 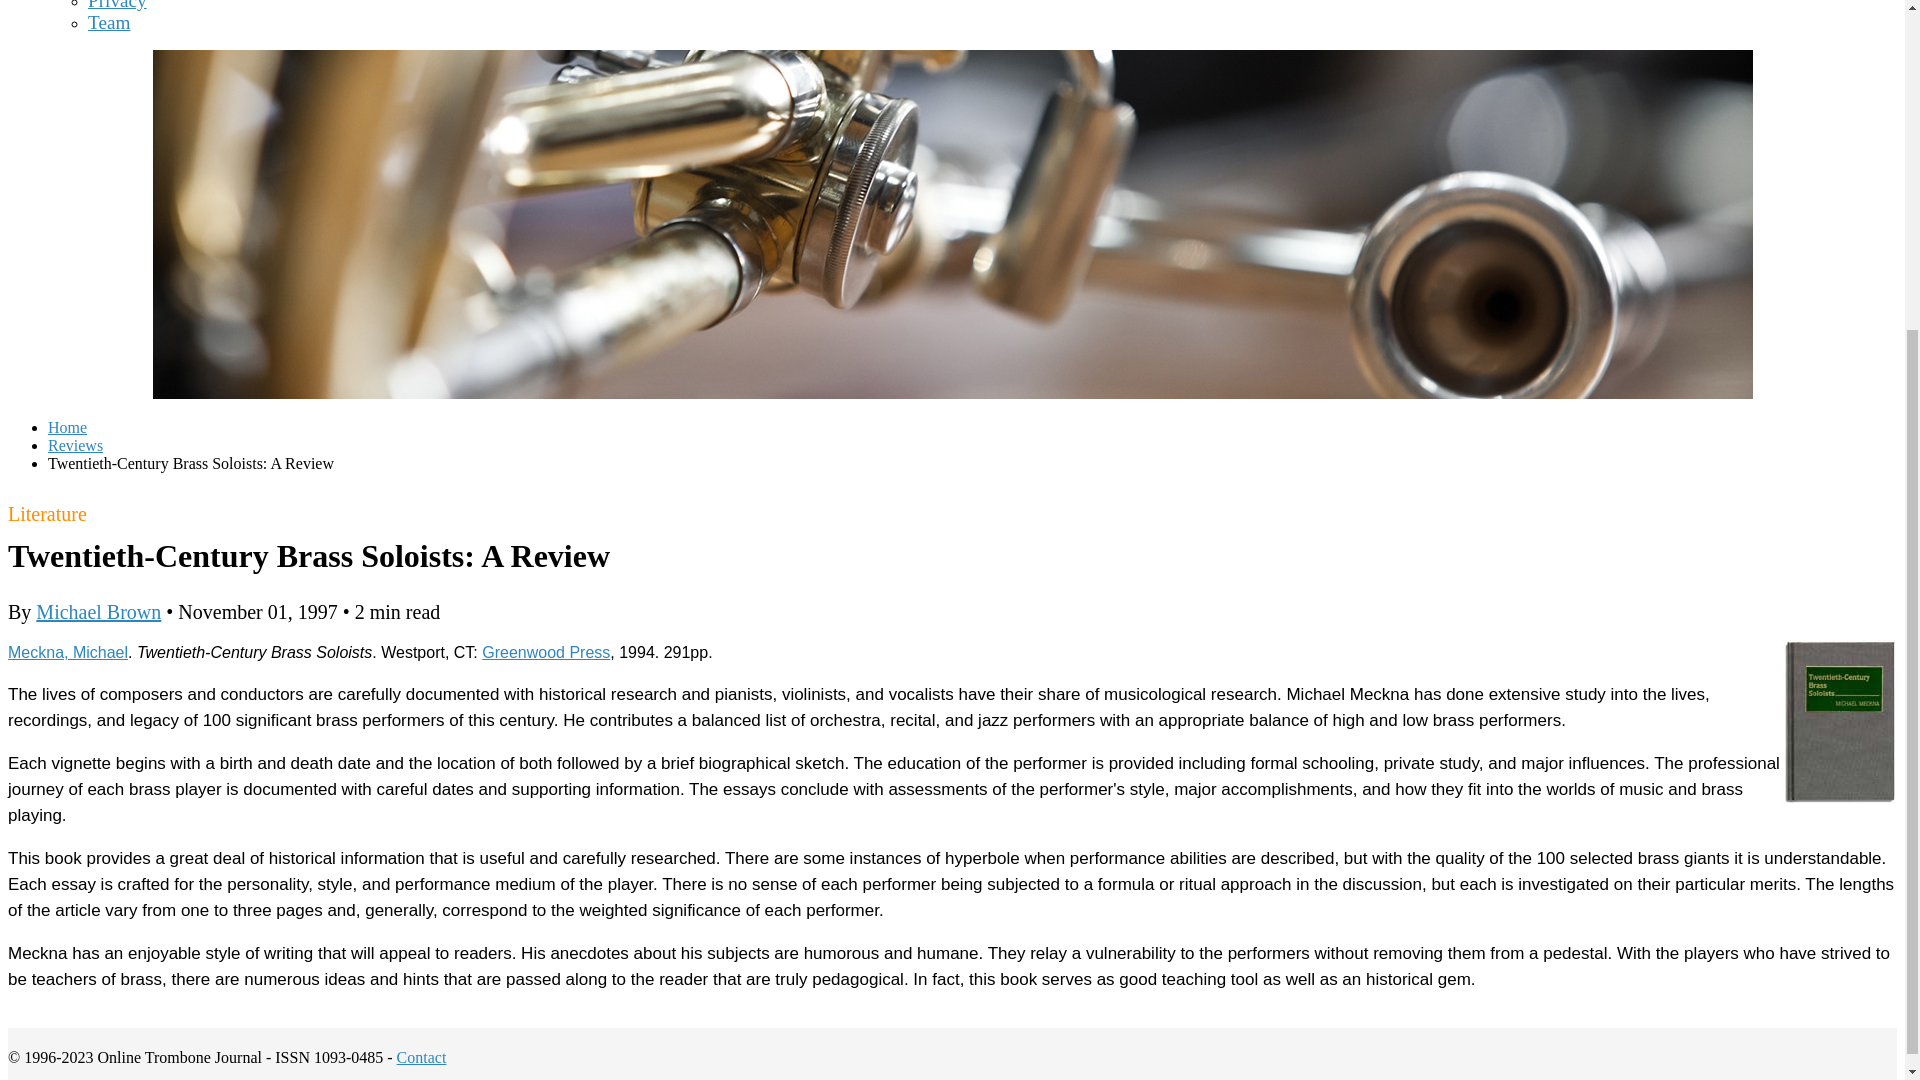 I want to click on Team, so click(x=109, y=22).